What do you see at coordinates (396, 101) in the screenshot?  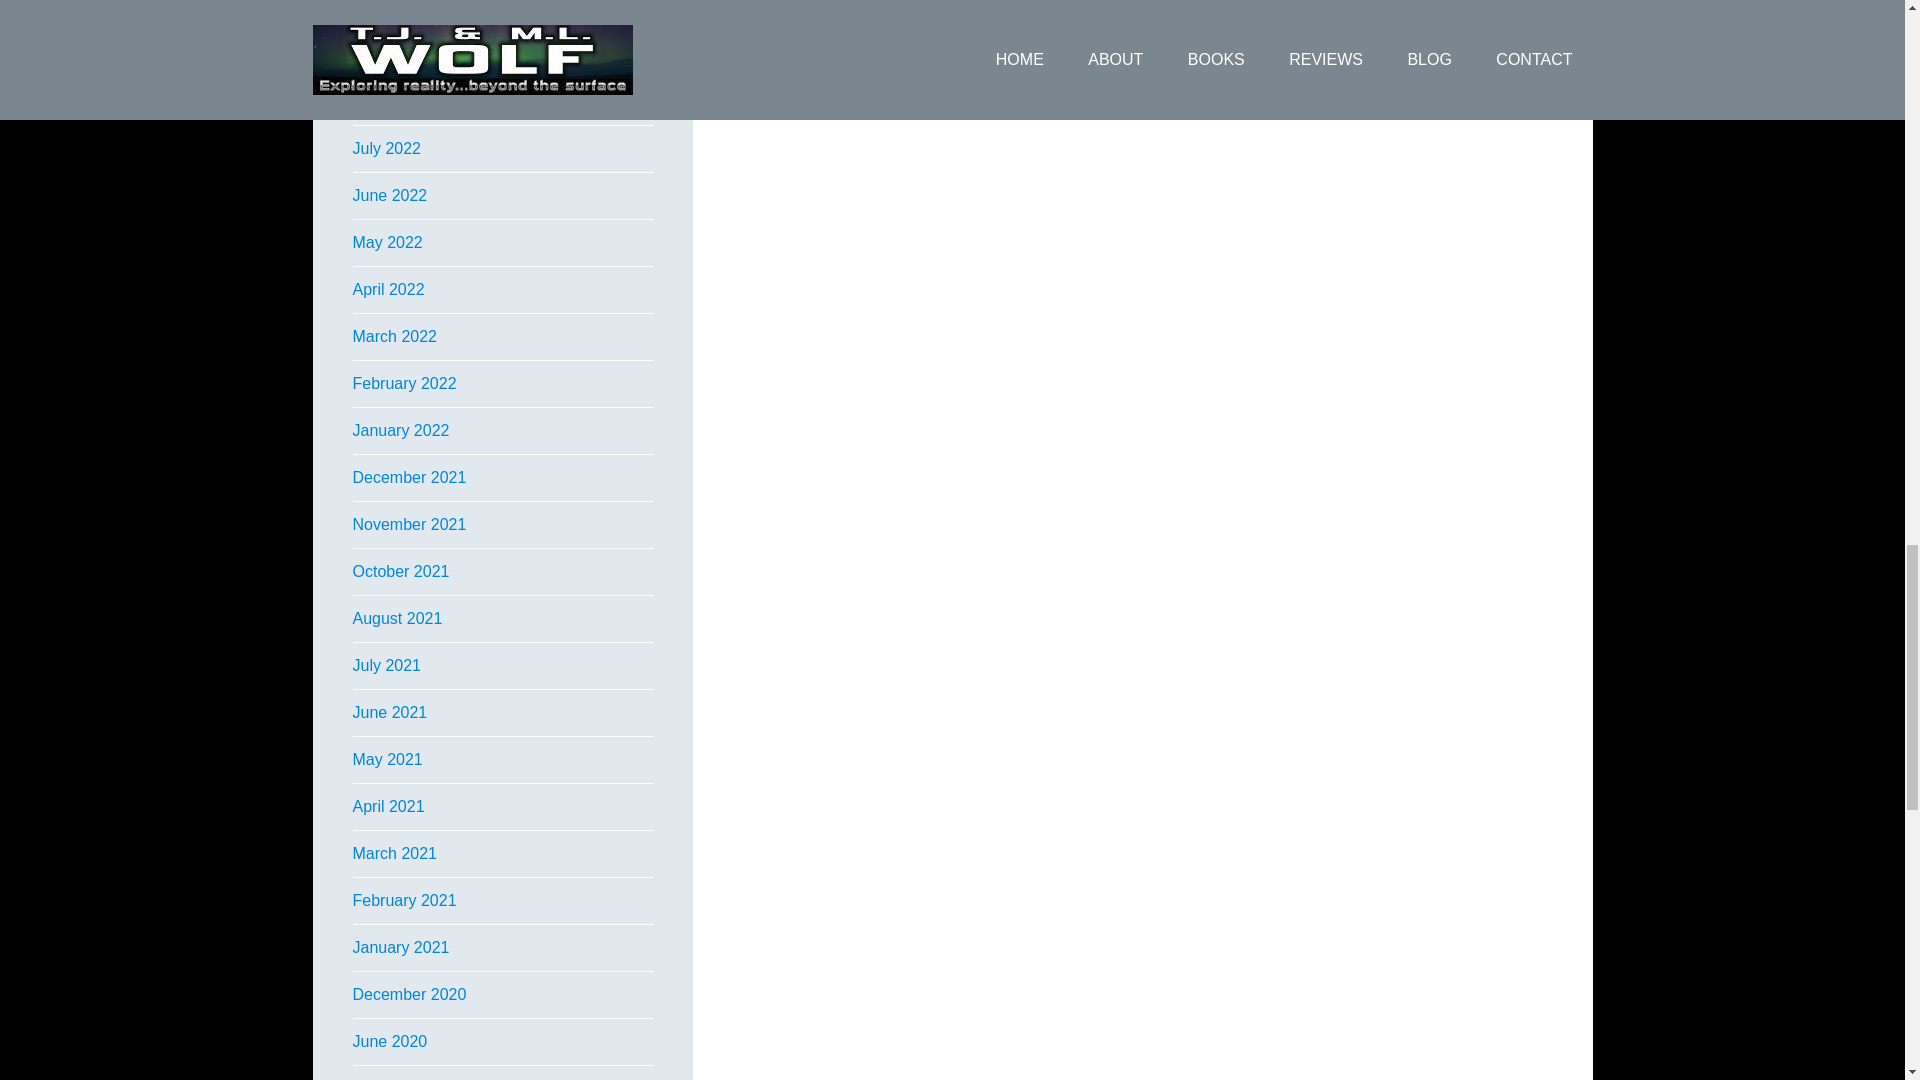 I see `August 2022` at bounding box center [396, 101].